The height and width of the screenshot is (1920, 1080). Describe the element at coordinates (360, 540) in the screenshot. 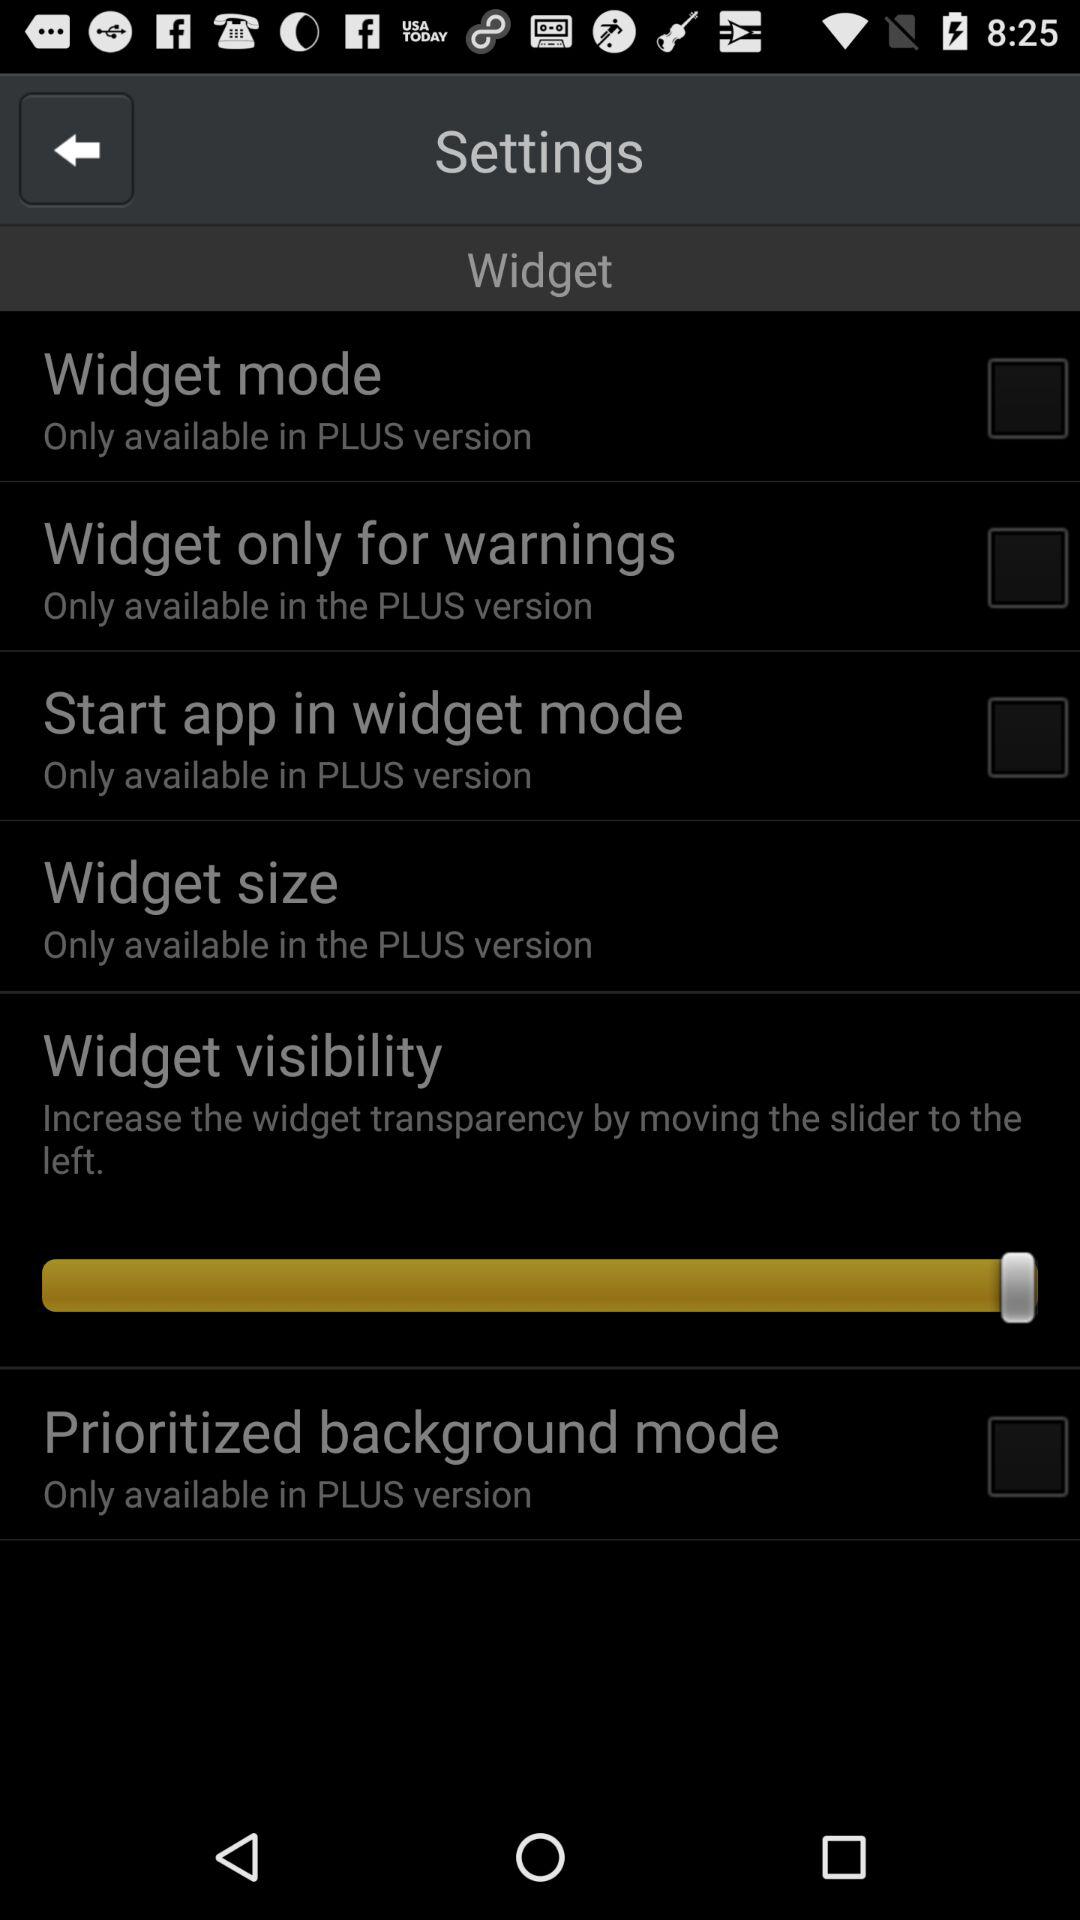

I see `open icon above only available in icon` at that location.